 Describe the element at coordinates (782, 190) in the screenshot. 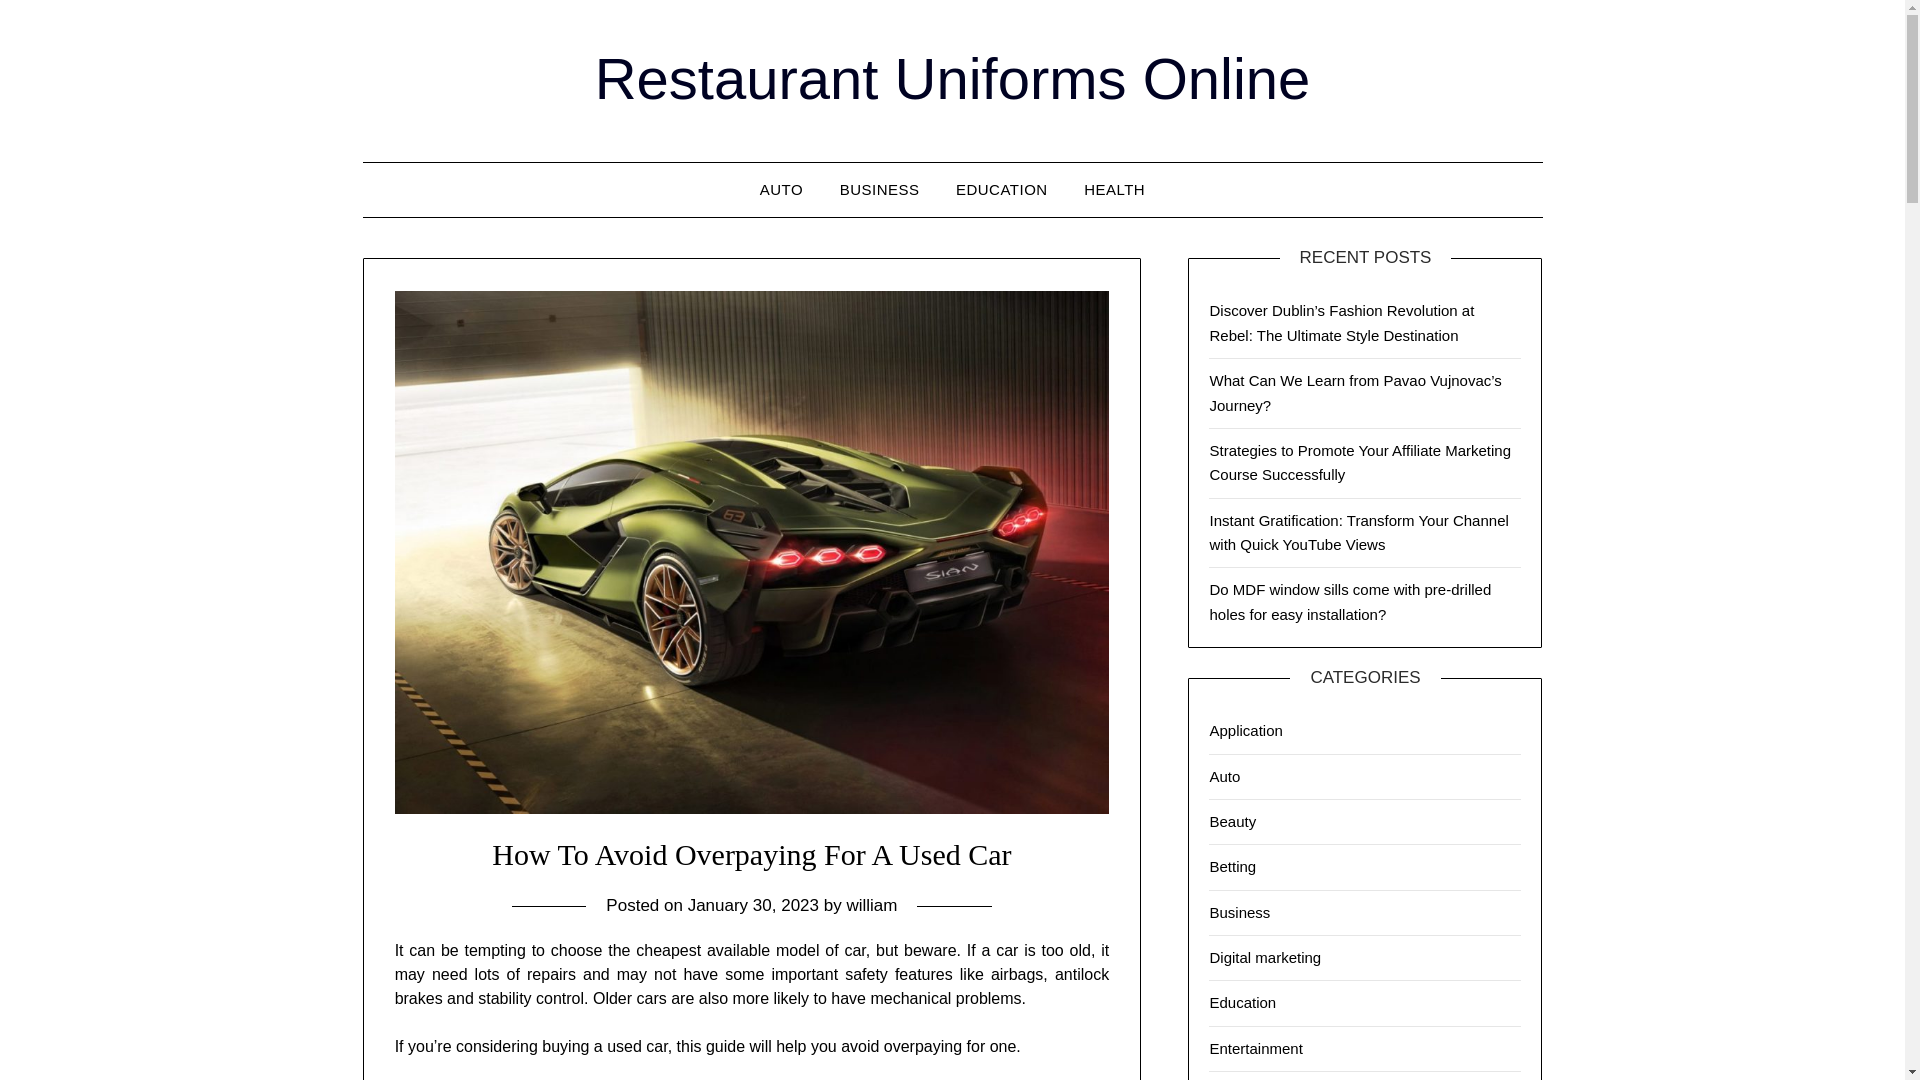

I see `AUTO` at that location.